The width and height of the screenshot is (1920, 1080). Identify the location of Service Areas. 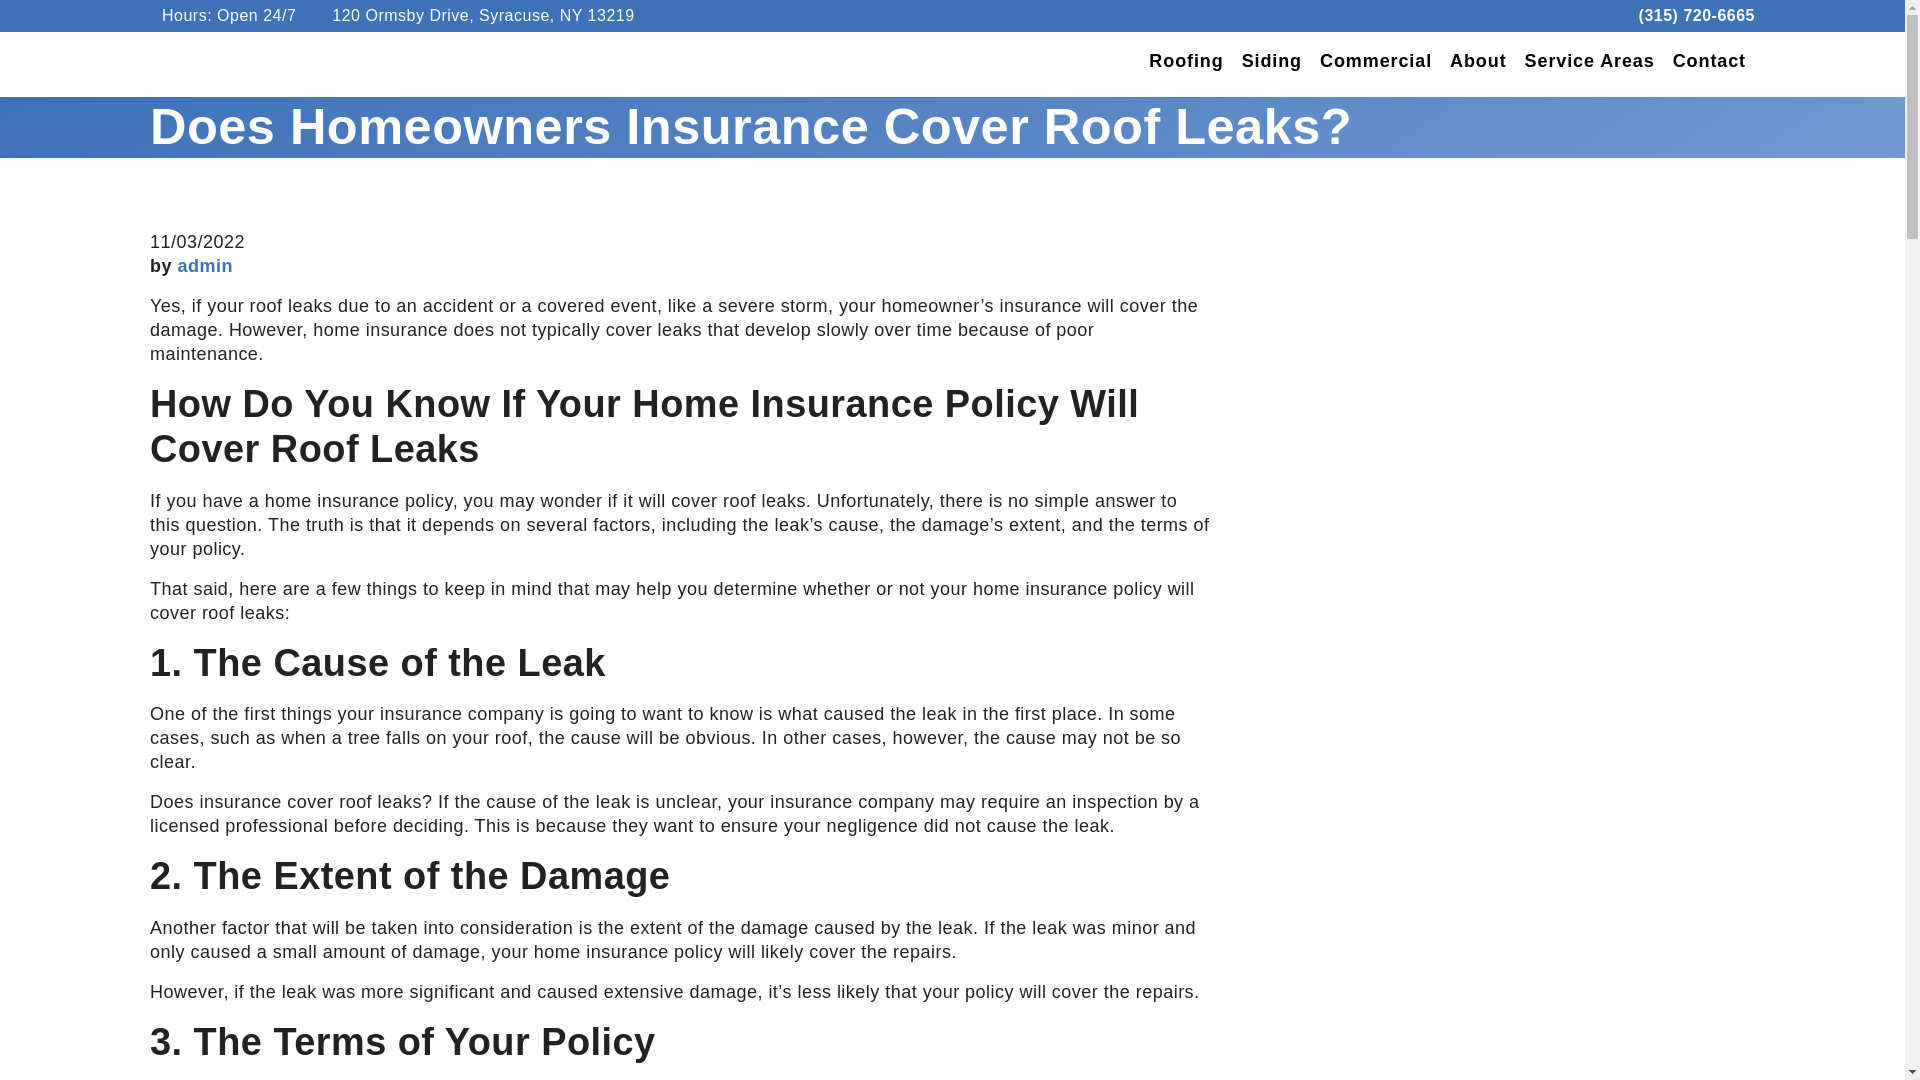
(1590, 64).